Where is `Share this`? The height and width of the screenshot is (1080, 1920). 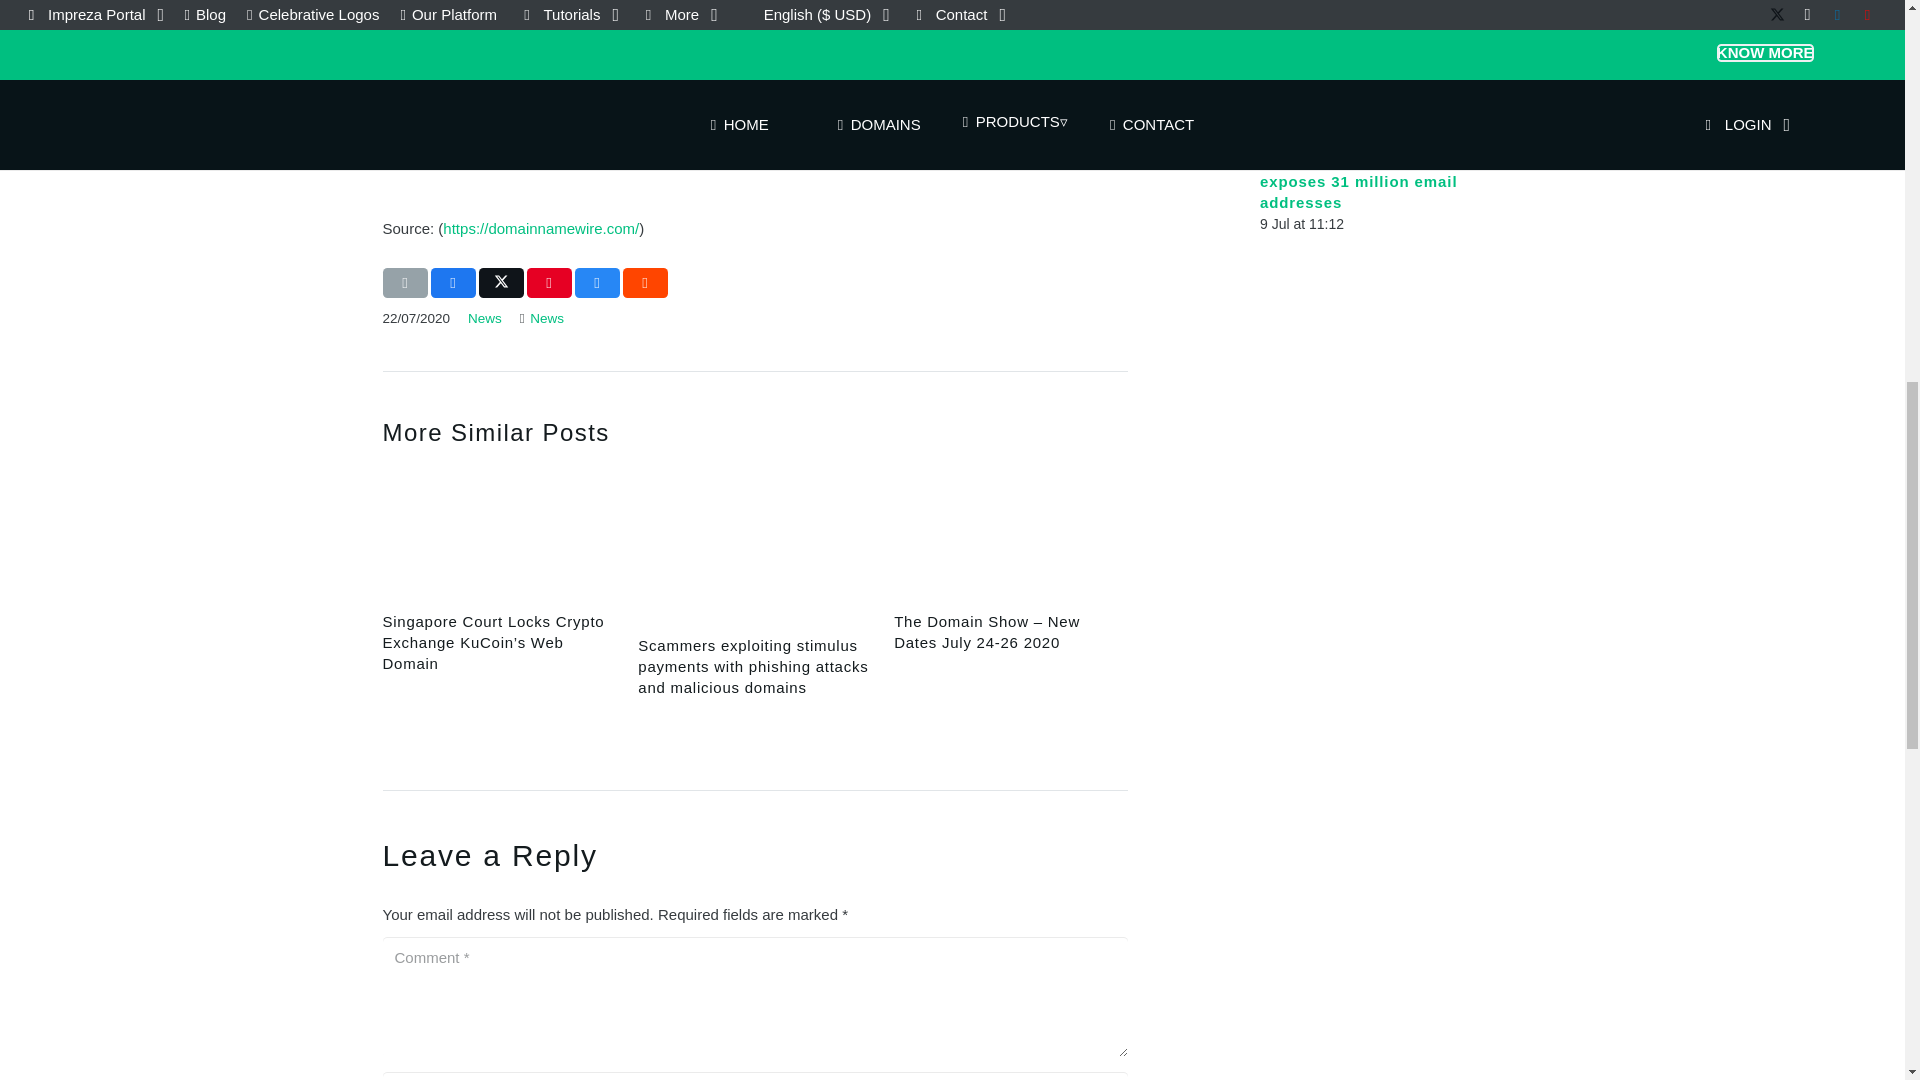
Share this is located at coordinates (596, 282).